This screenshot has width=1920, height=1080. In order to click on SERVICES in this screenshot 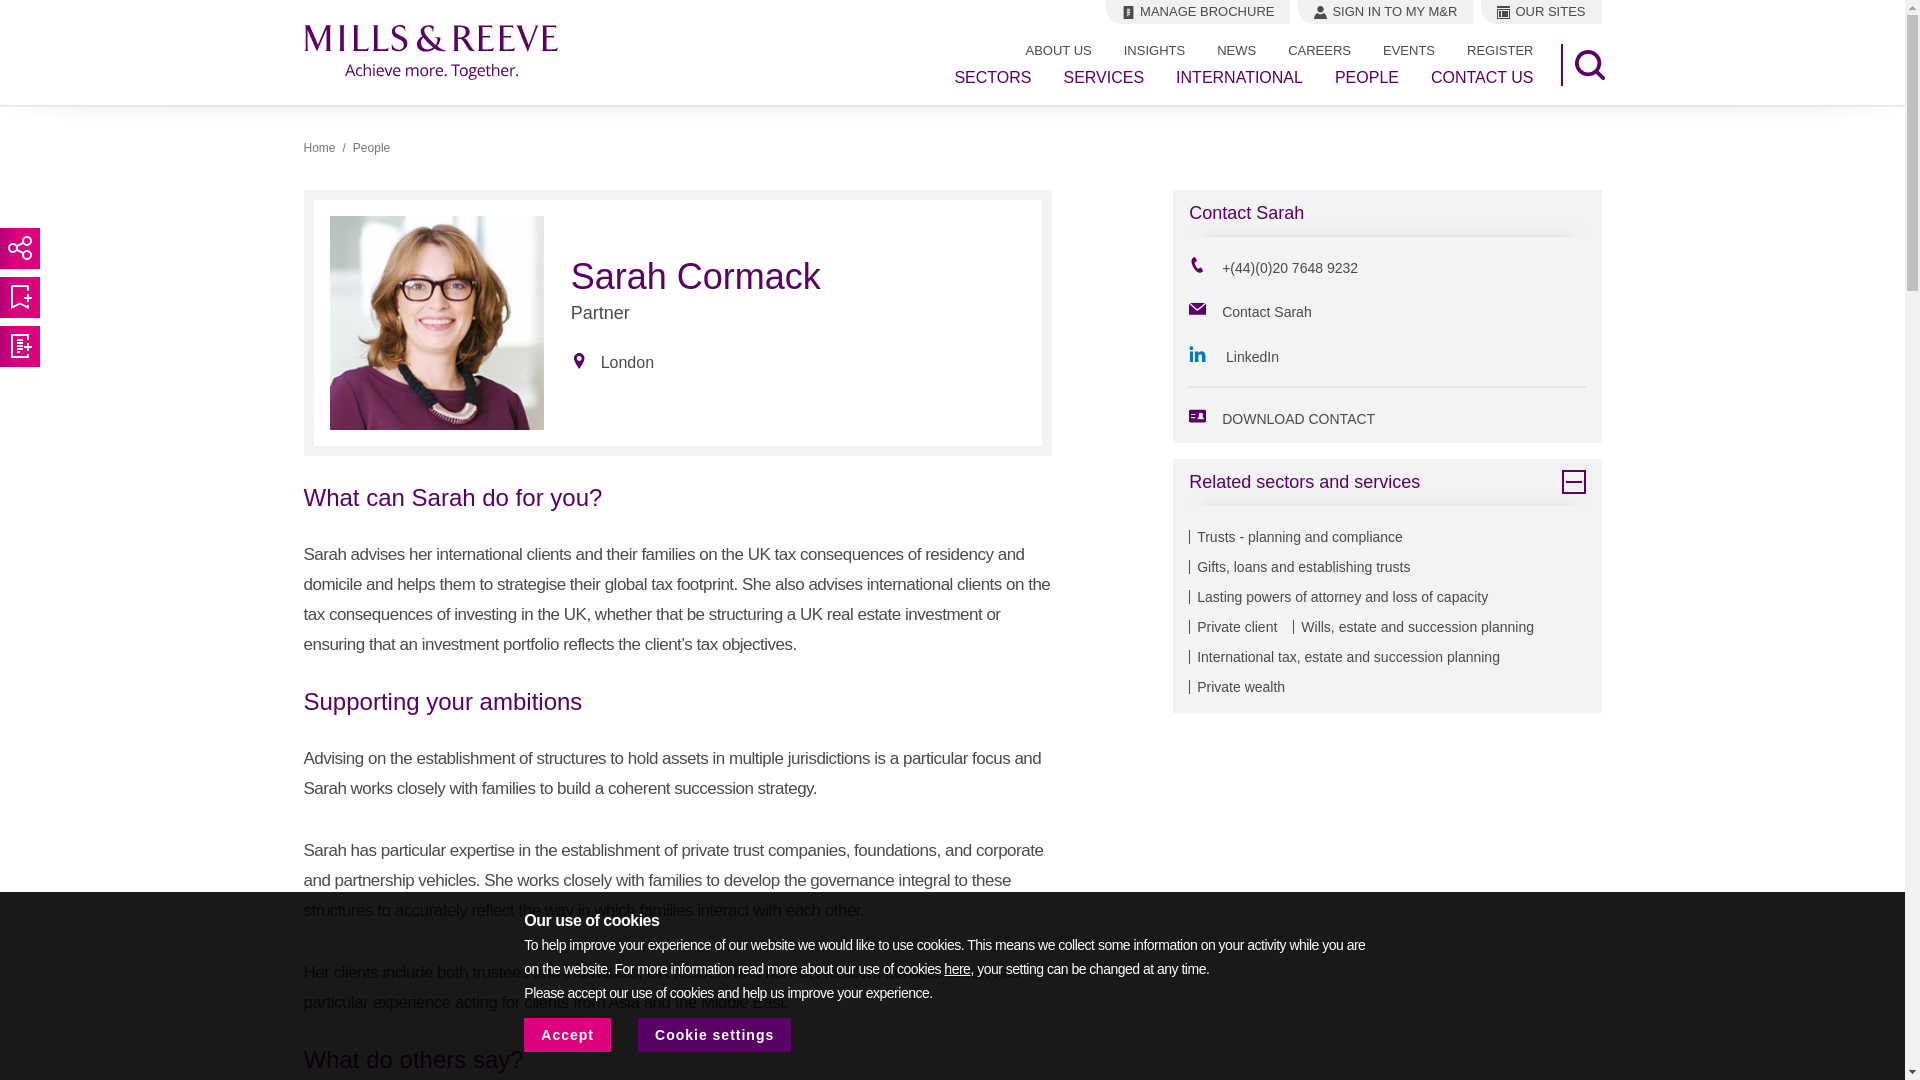, I will do `click(1104, 78)`.